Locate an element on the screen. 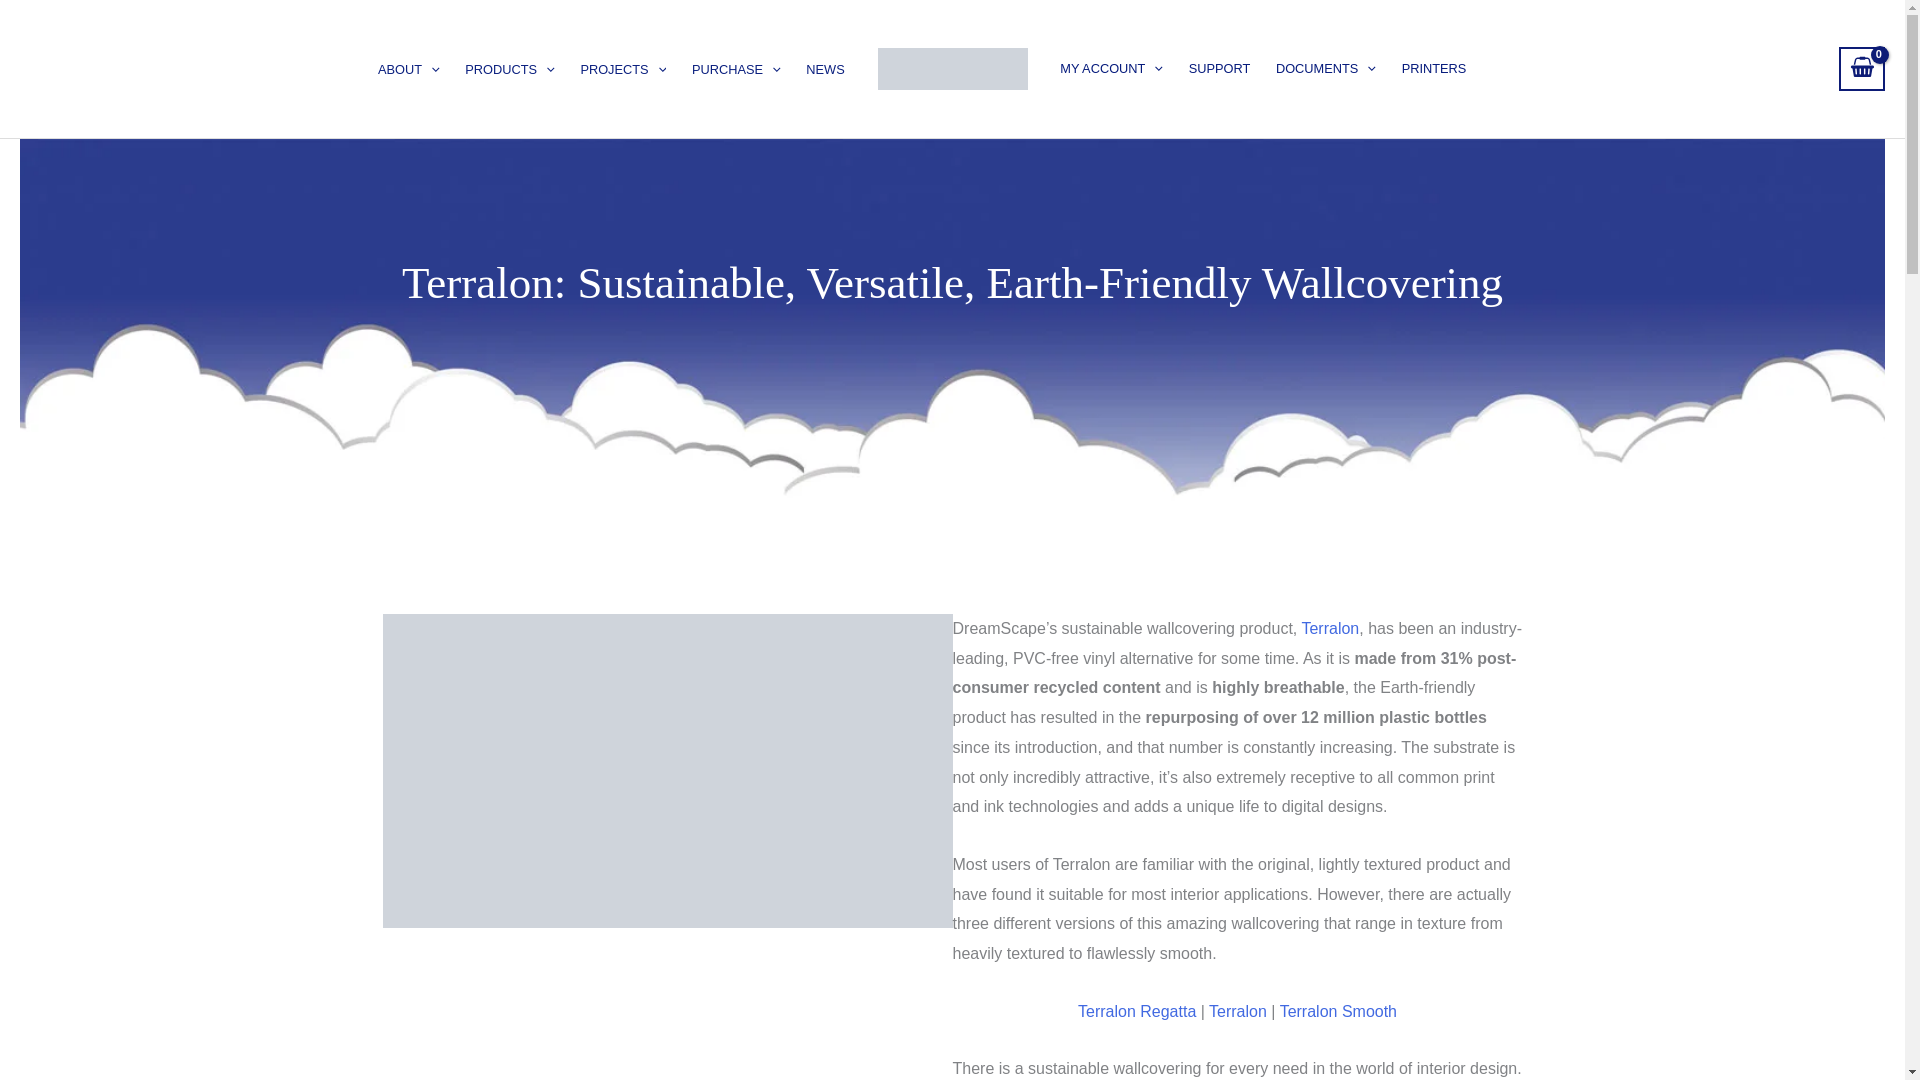 The width and height of the screenshot is (1920, 1080). ABOUT is located at coordinates (408, 70).